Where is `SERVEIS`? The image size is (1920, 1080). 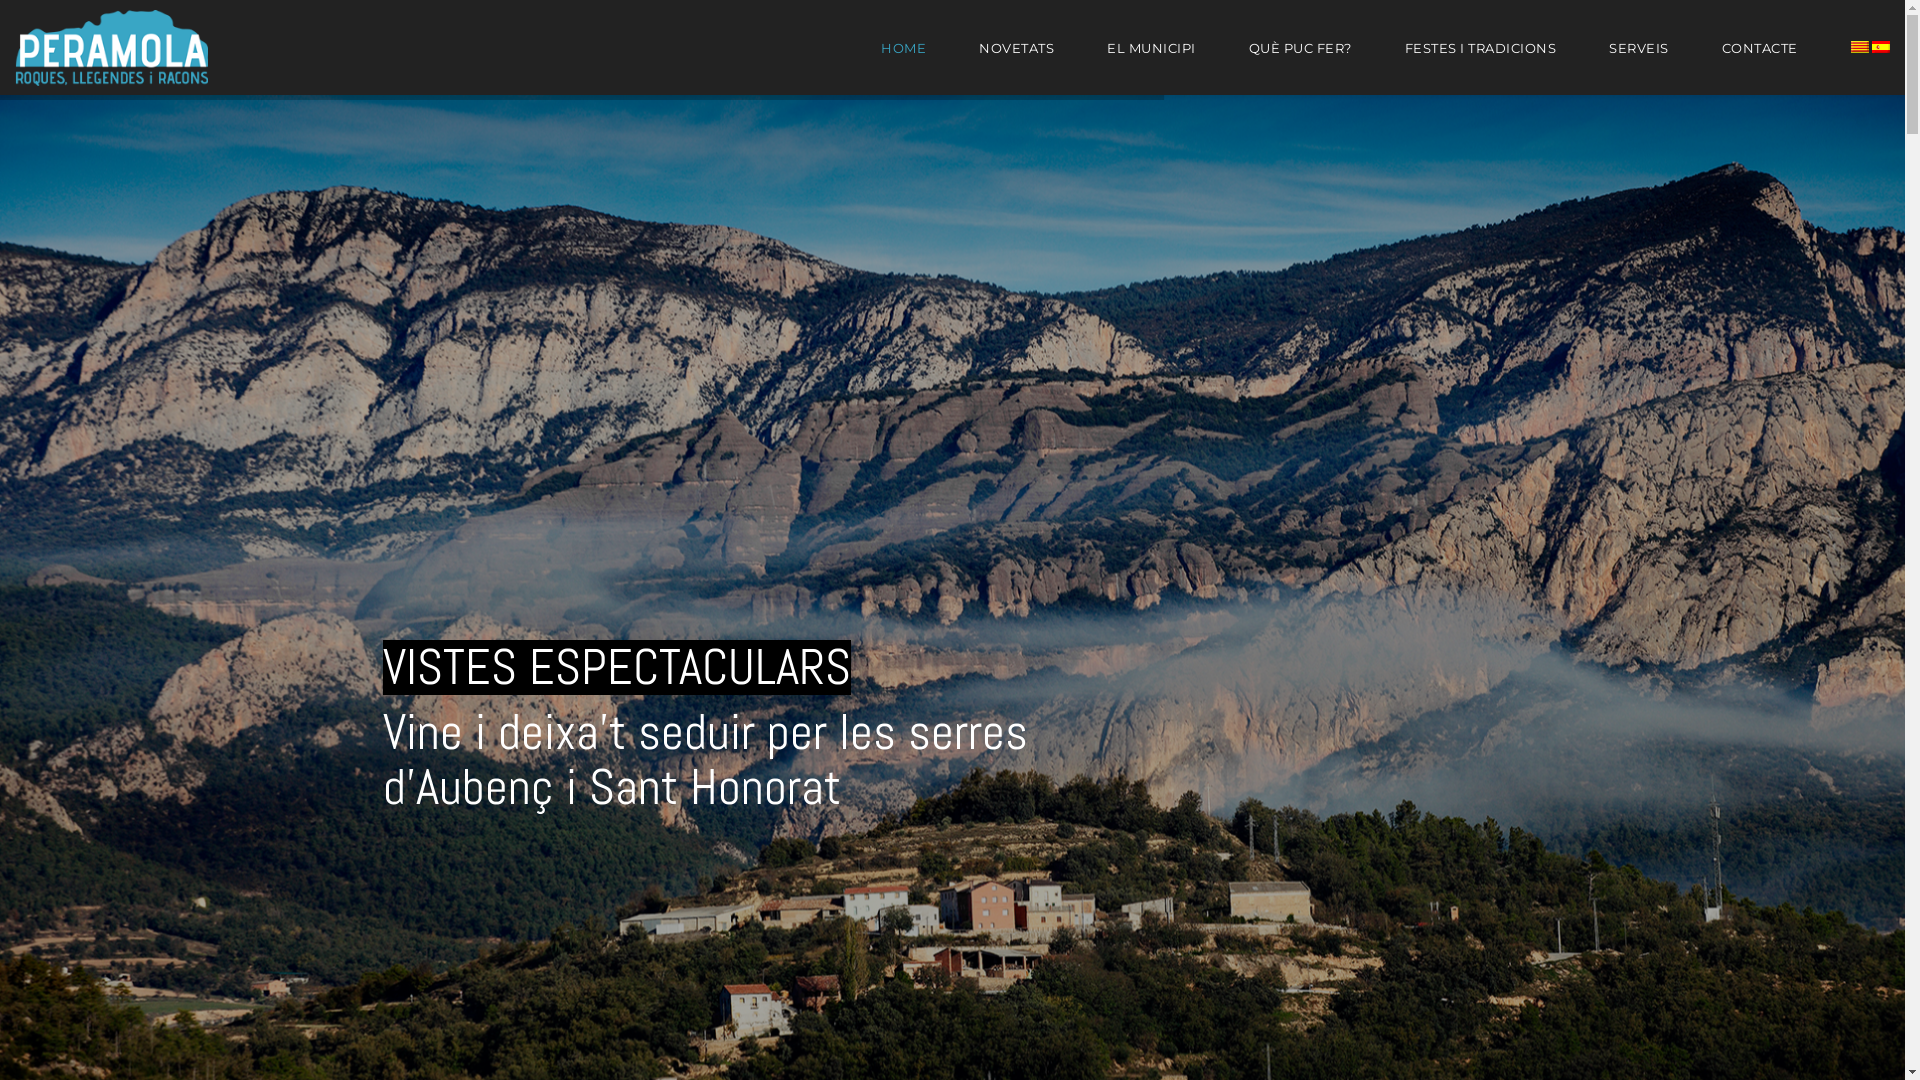
SERVEIS is located at coordinates (1639, 64).